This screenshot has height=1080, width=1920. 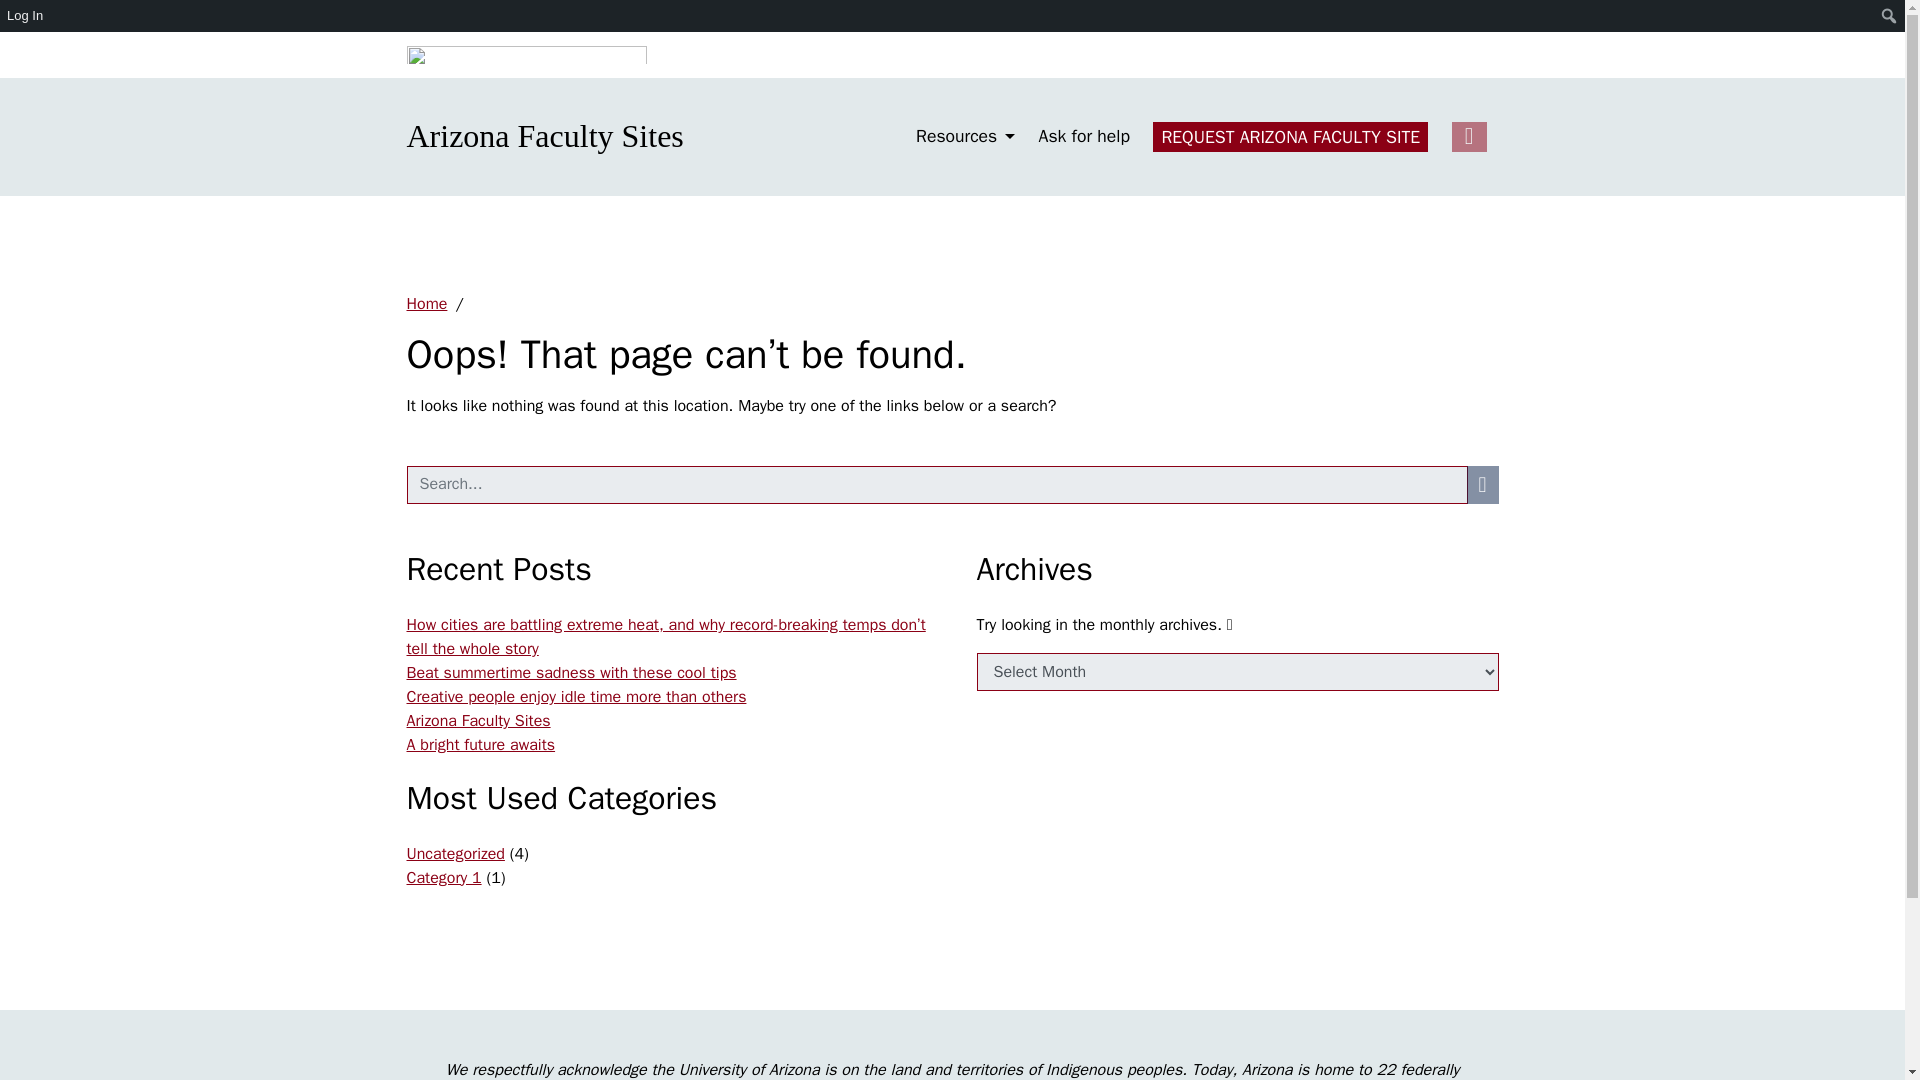 What do you see at coordinates (570, 672) in the screenshot?
I see `Beat summertime sadness with these cool tips` at bounding box center [570, 672].